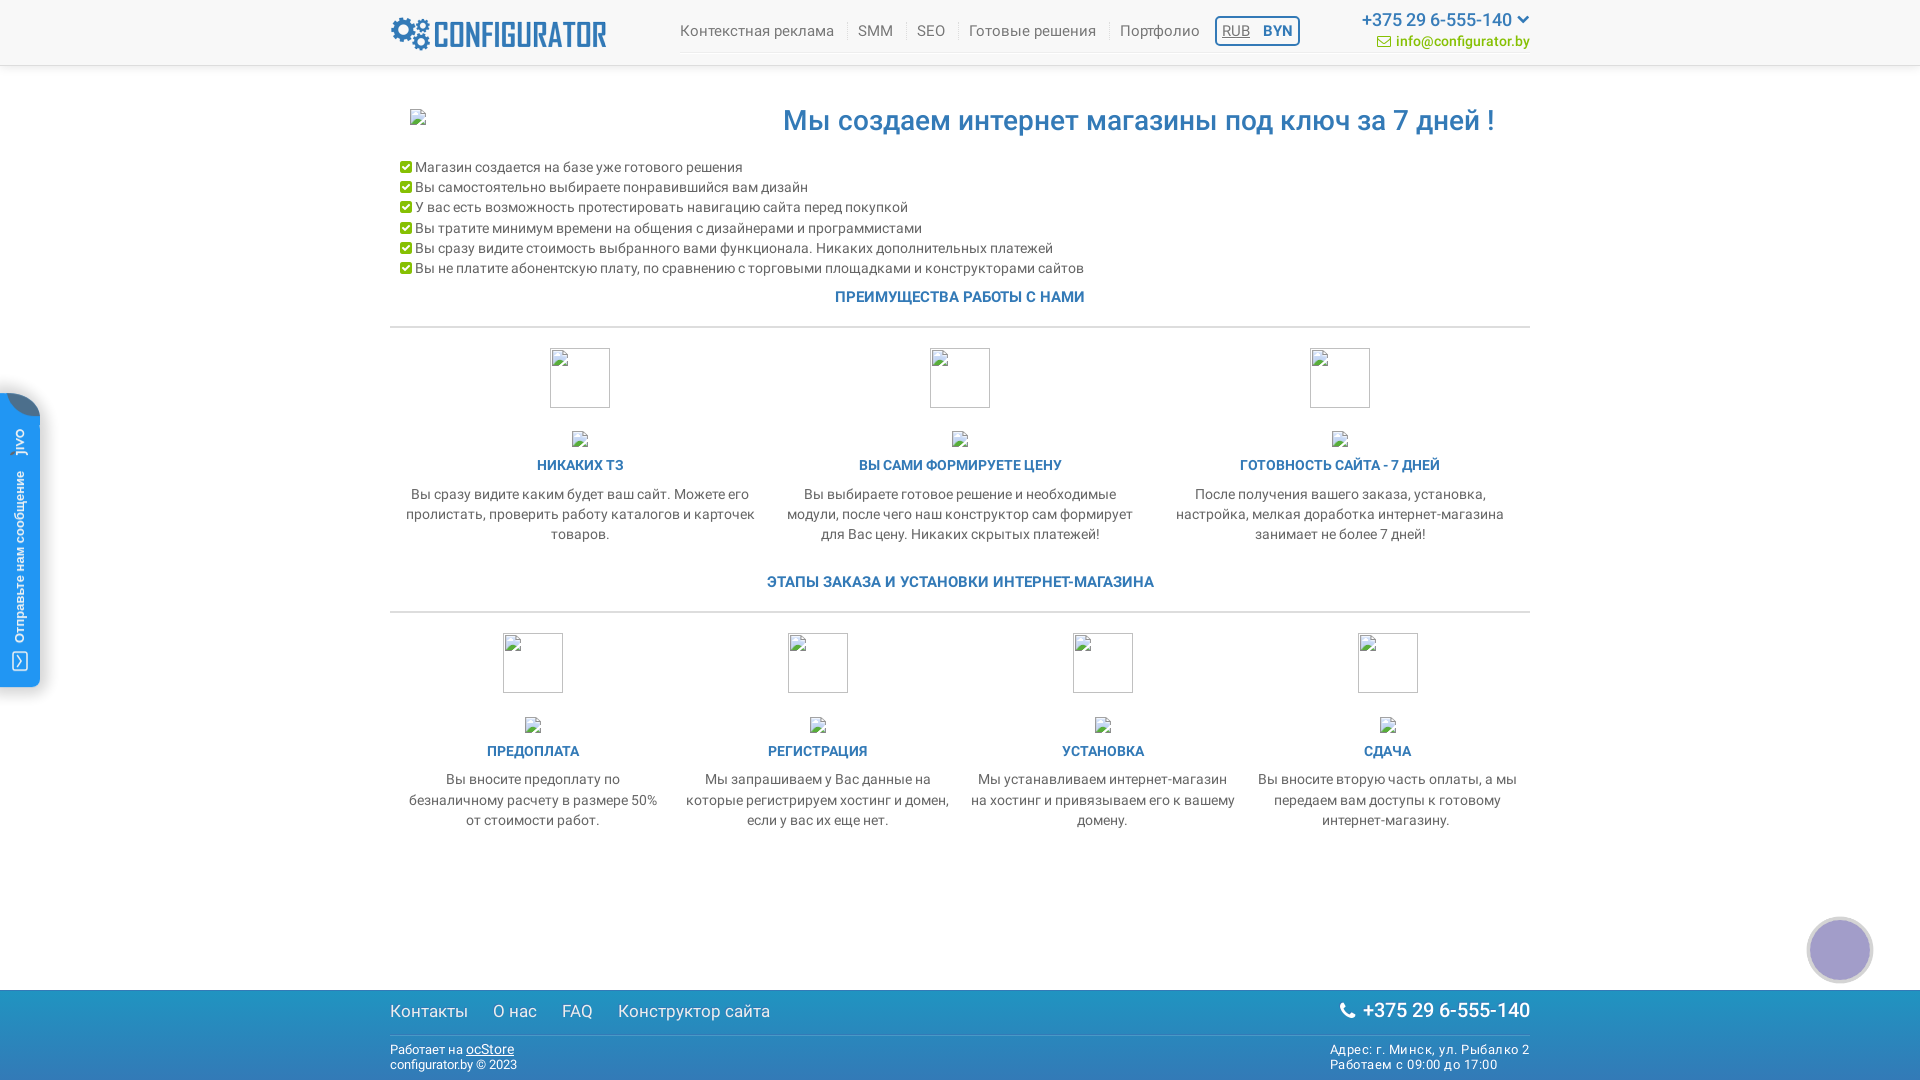  What do you see at coordinates (1236, 31) in the screenshot?
I see `RUB` at bounding box center [1236, 31].